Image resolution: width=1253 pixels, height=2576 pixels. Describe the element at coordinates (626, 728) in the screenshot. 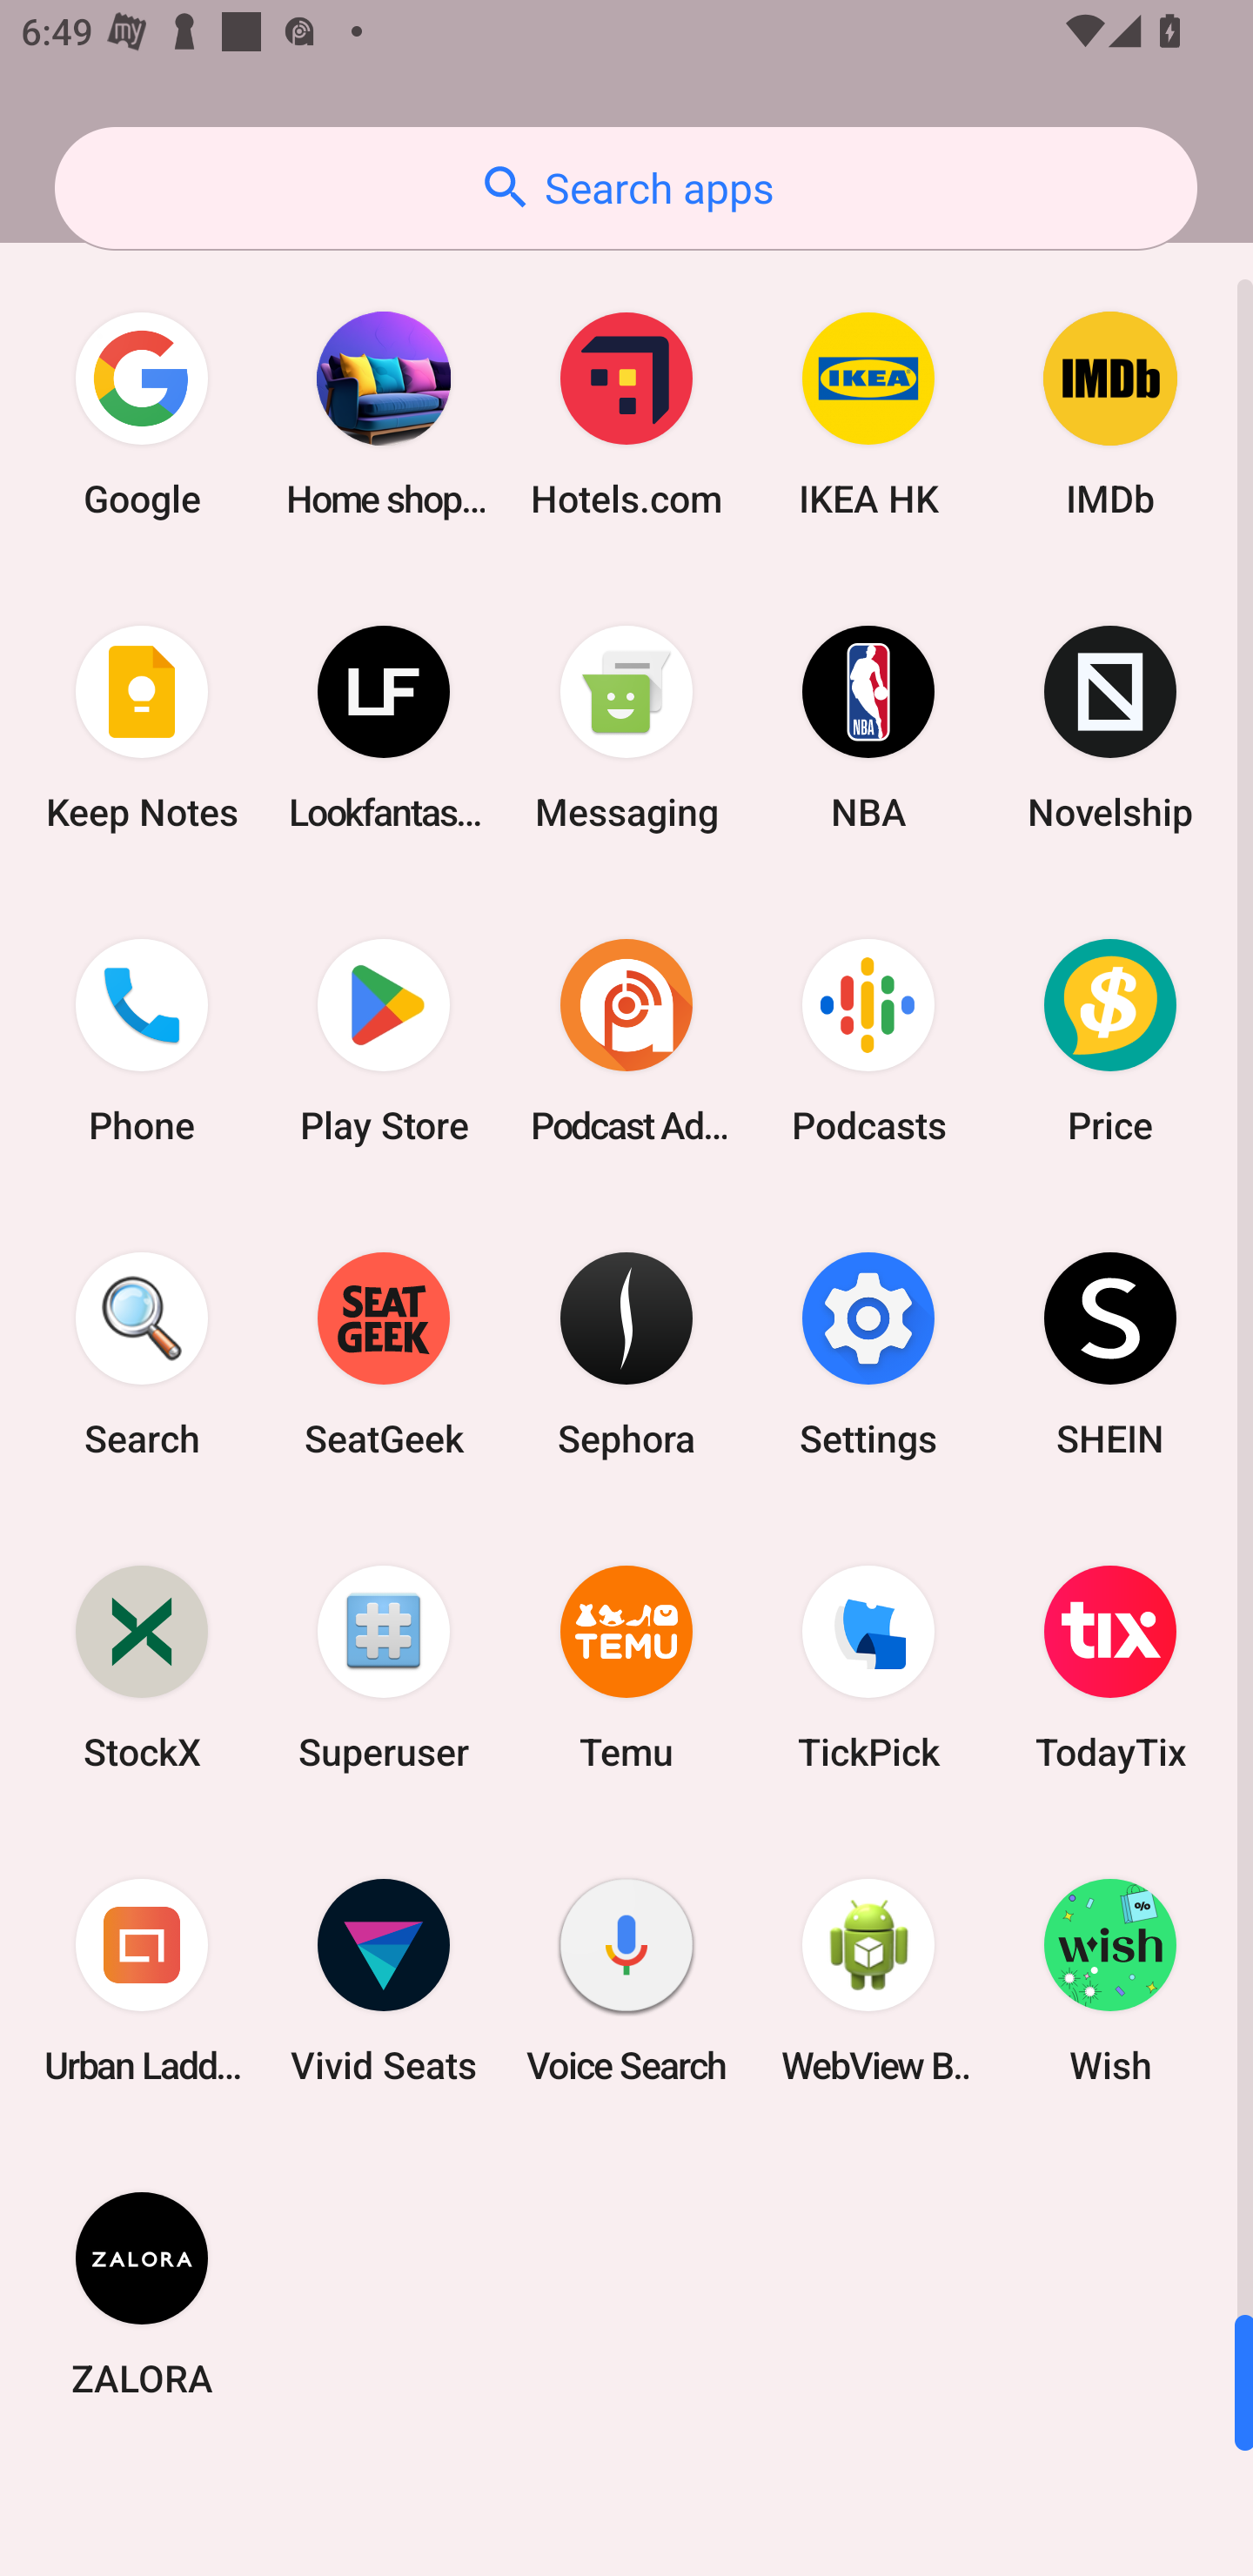

I see `Messaging` at that location.